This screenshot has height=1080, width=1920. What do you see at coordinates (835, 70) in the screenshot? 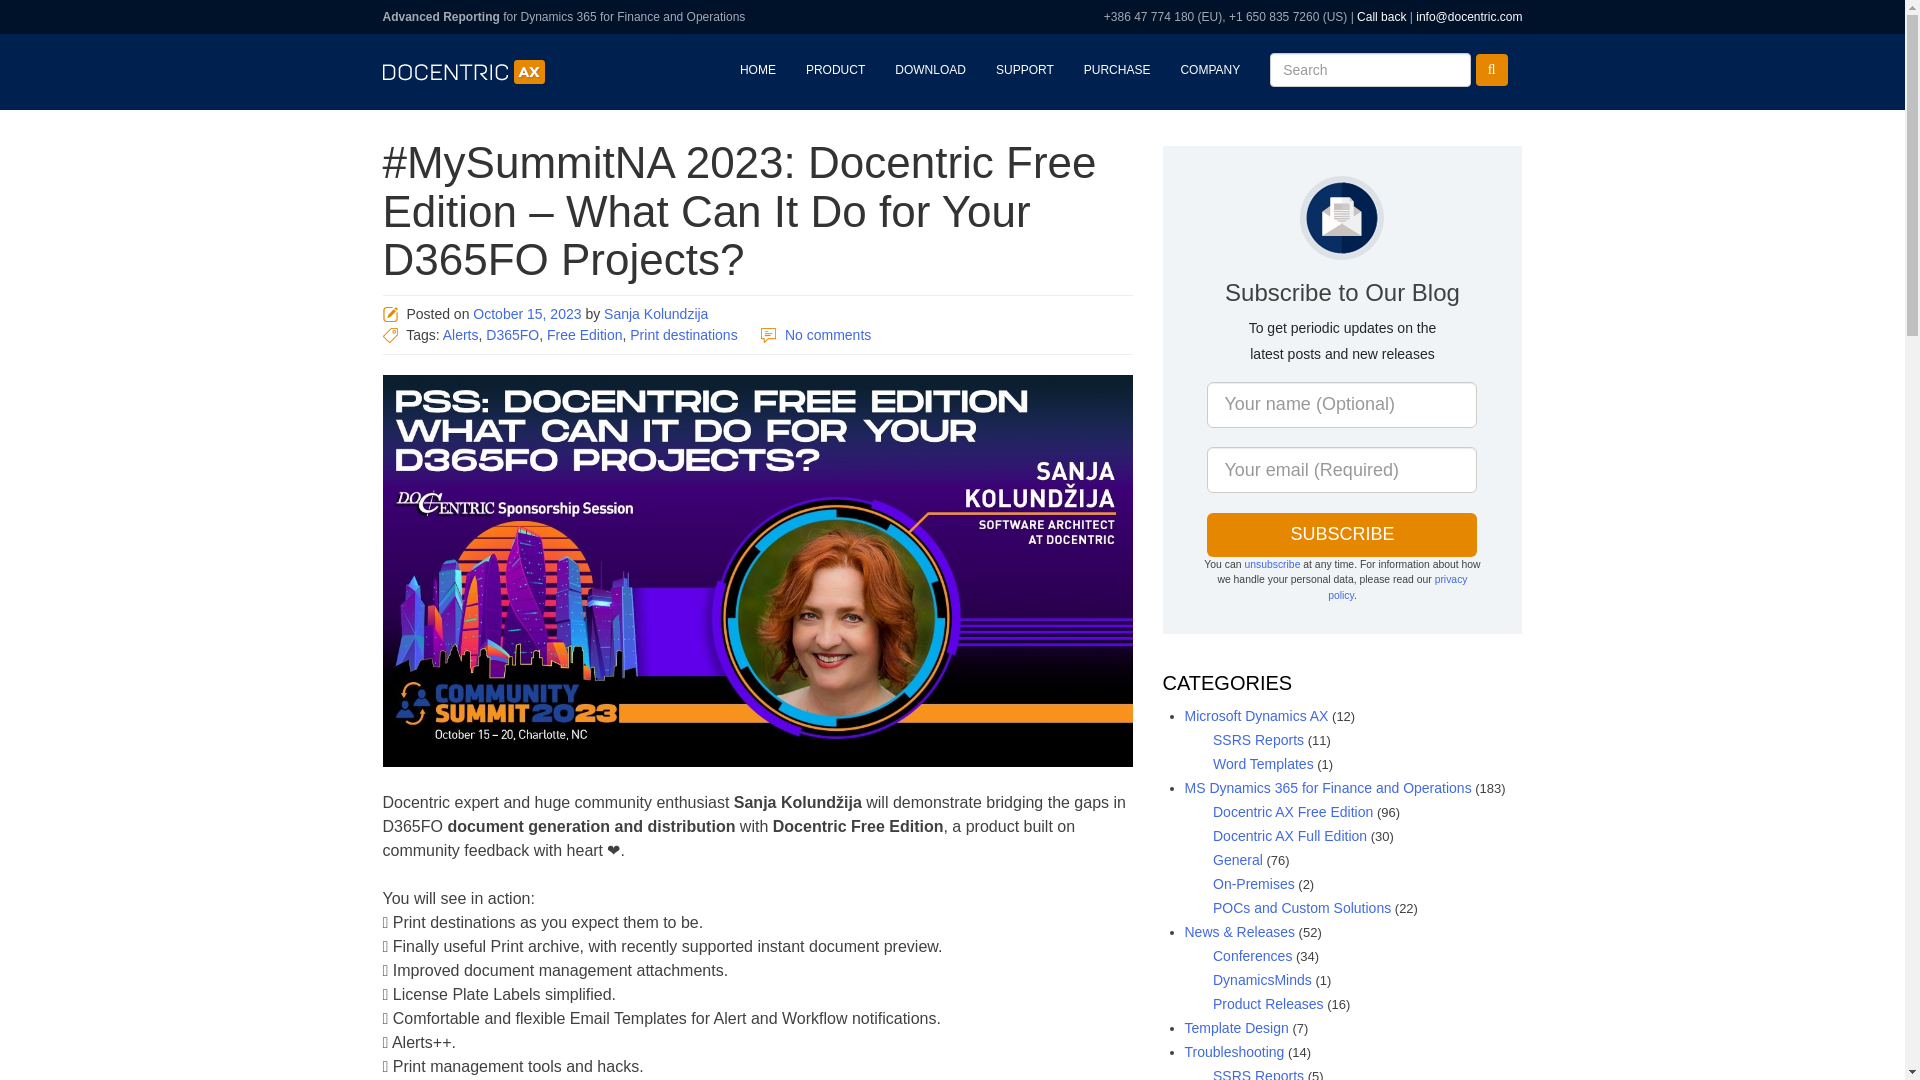
I see `PRODUCT` at bounding box center [835, 70].